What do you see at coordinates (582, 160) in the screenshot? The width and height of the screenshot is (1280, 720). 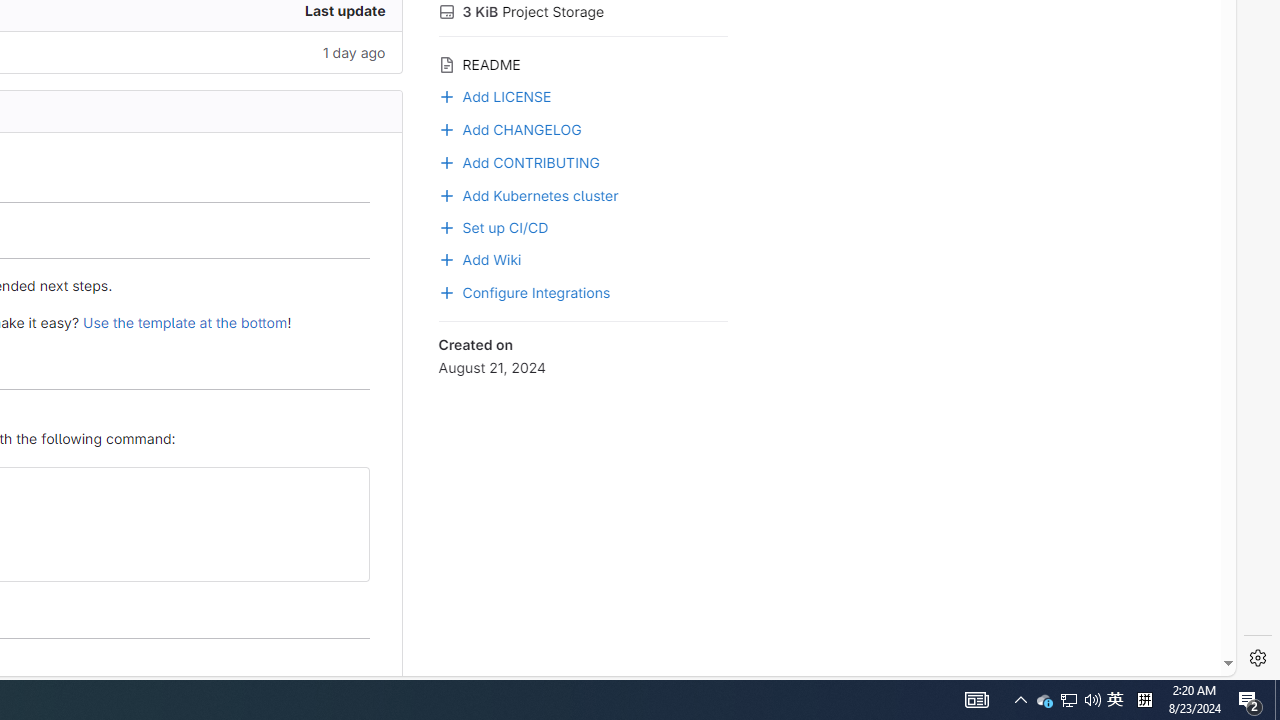 I see `Add CONTRIBUTING` at bounding box center [582, 160].